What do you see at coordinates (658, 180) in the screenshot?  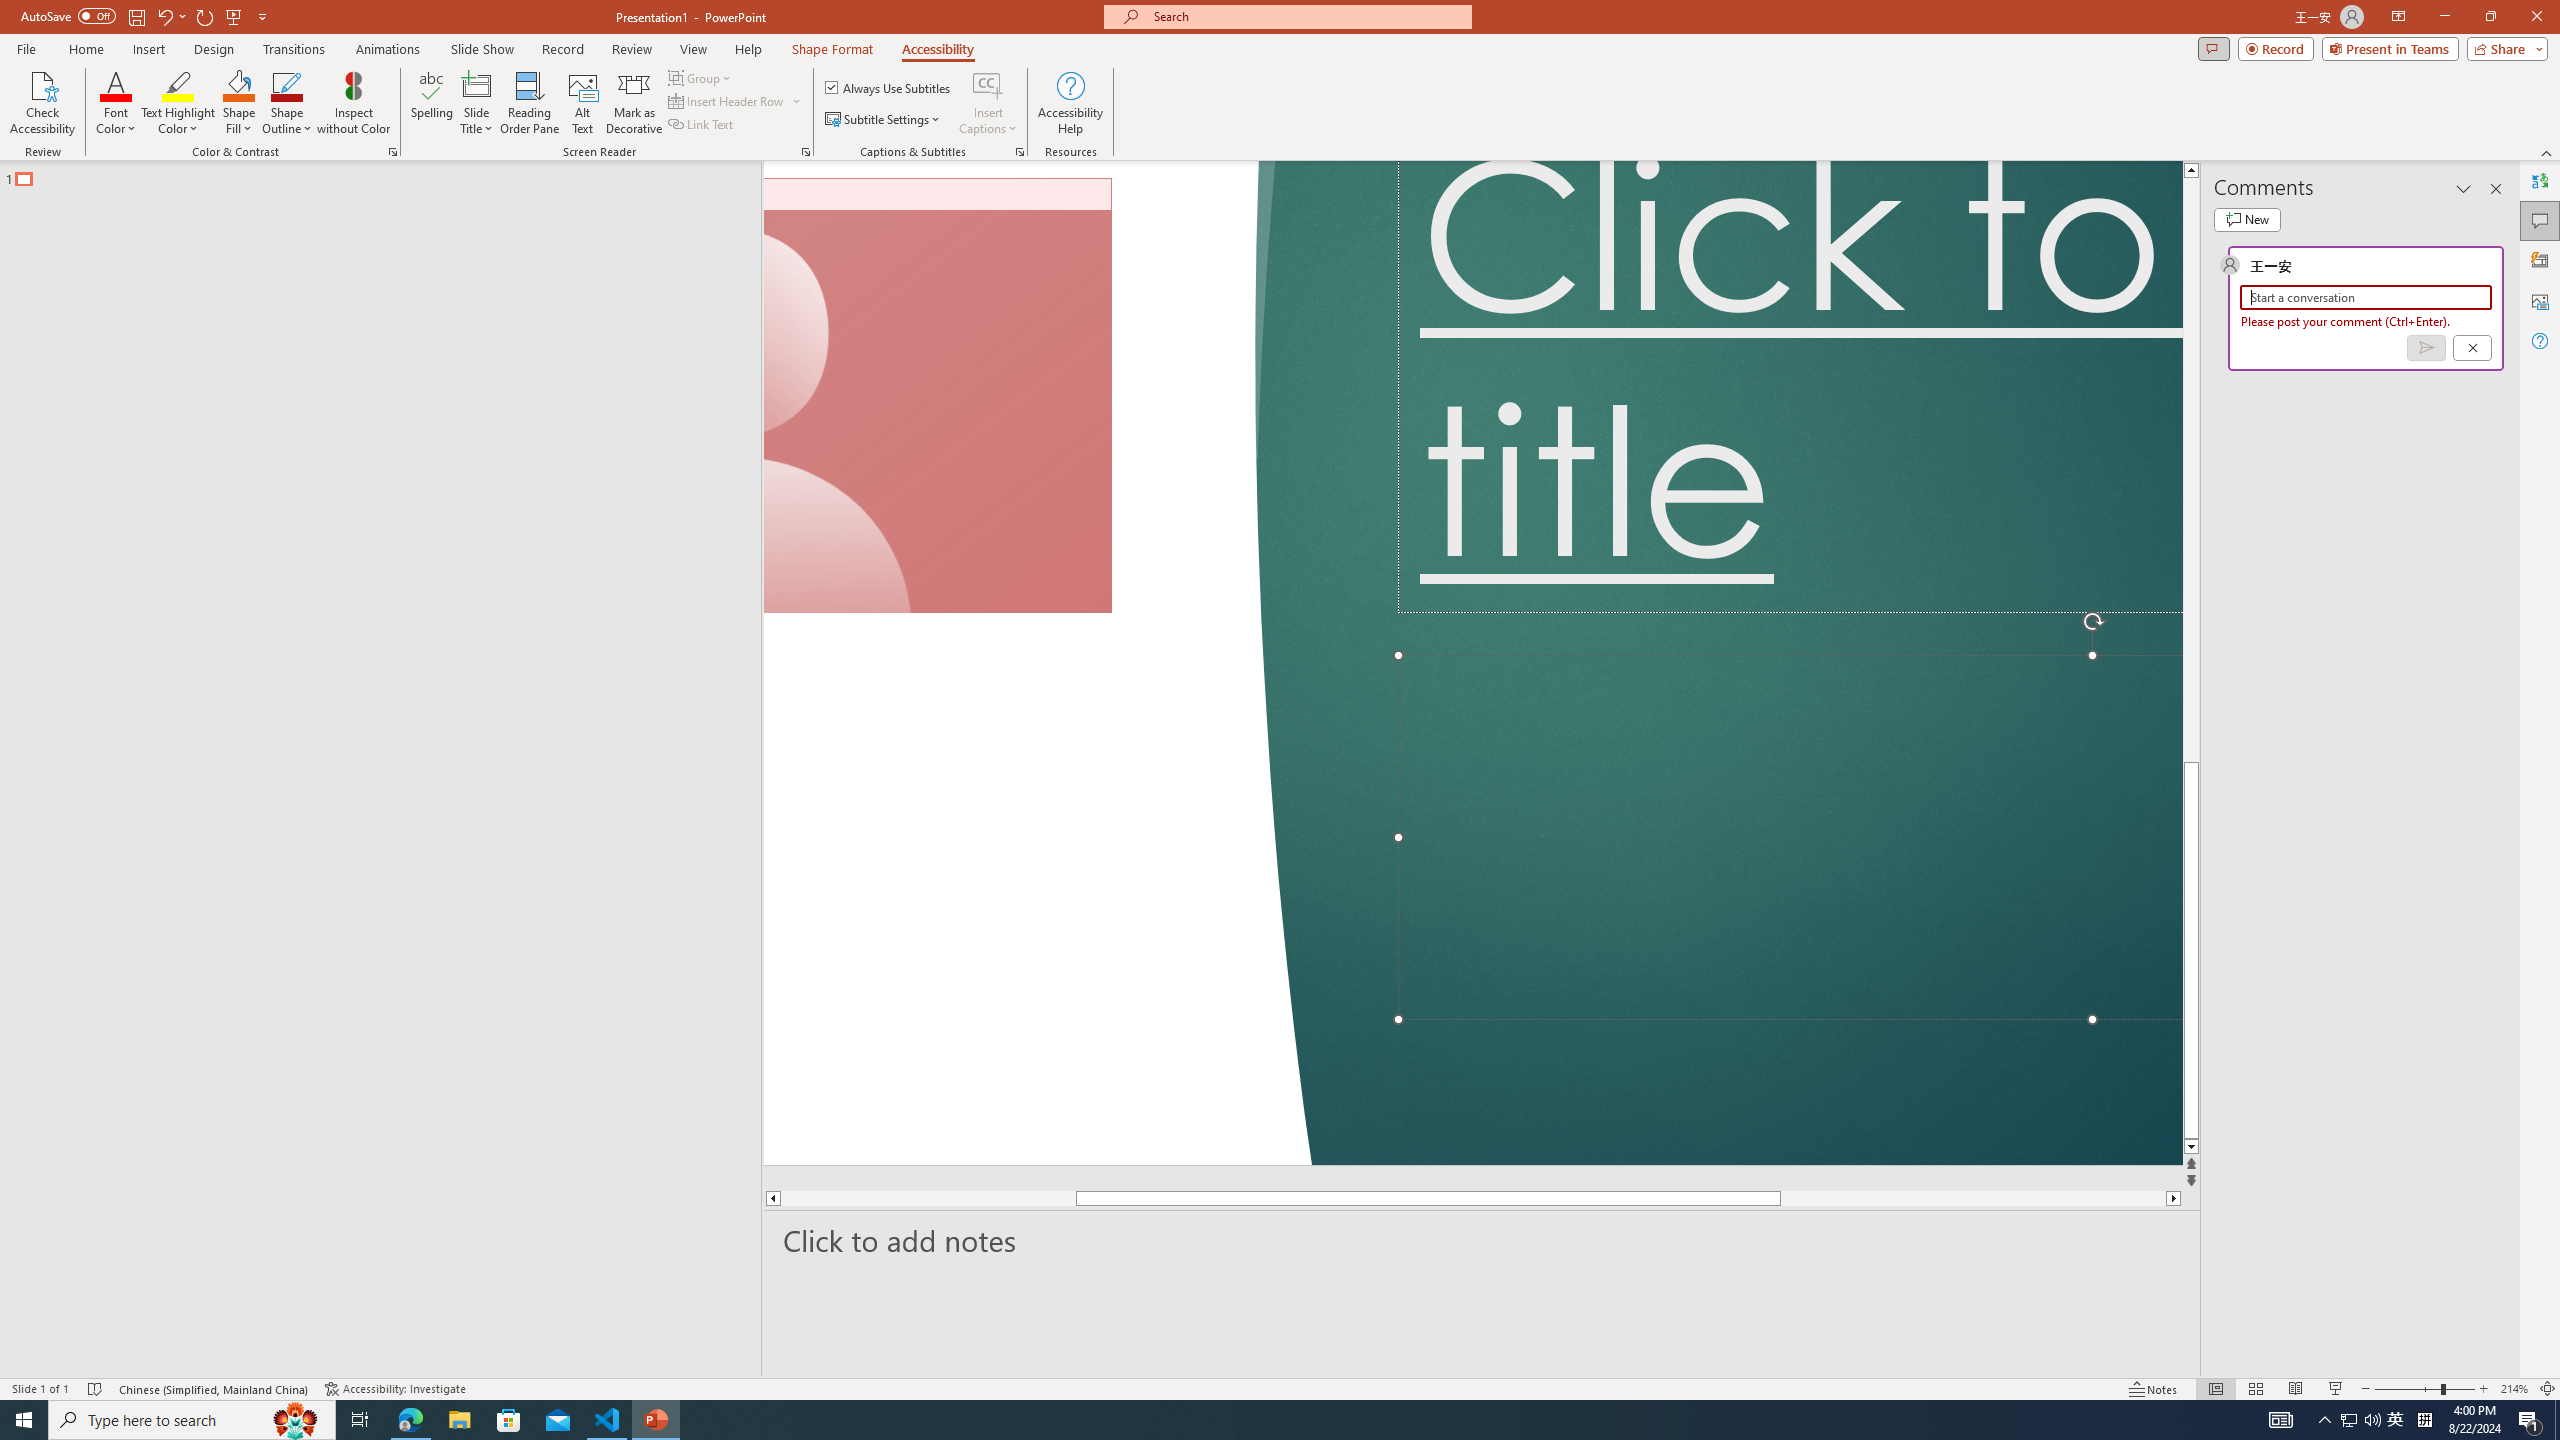 I see `Enclose Characters...` at bounding box center [658, 180].